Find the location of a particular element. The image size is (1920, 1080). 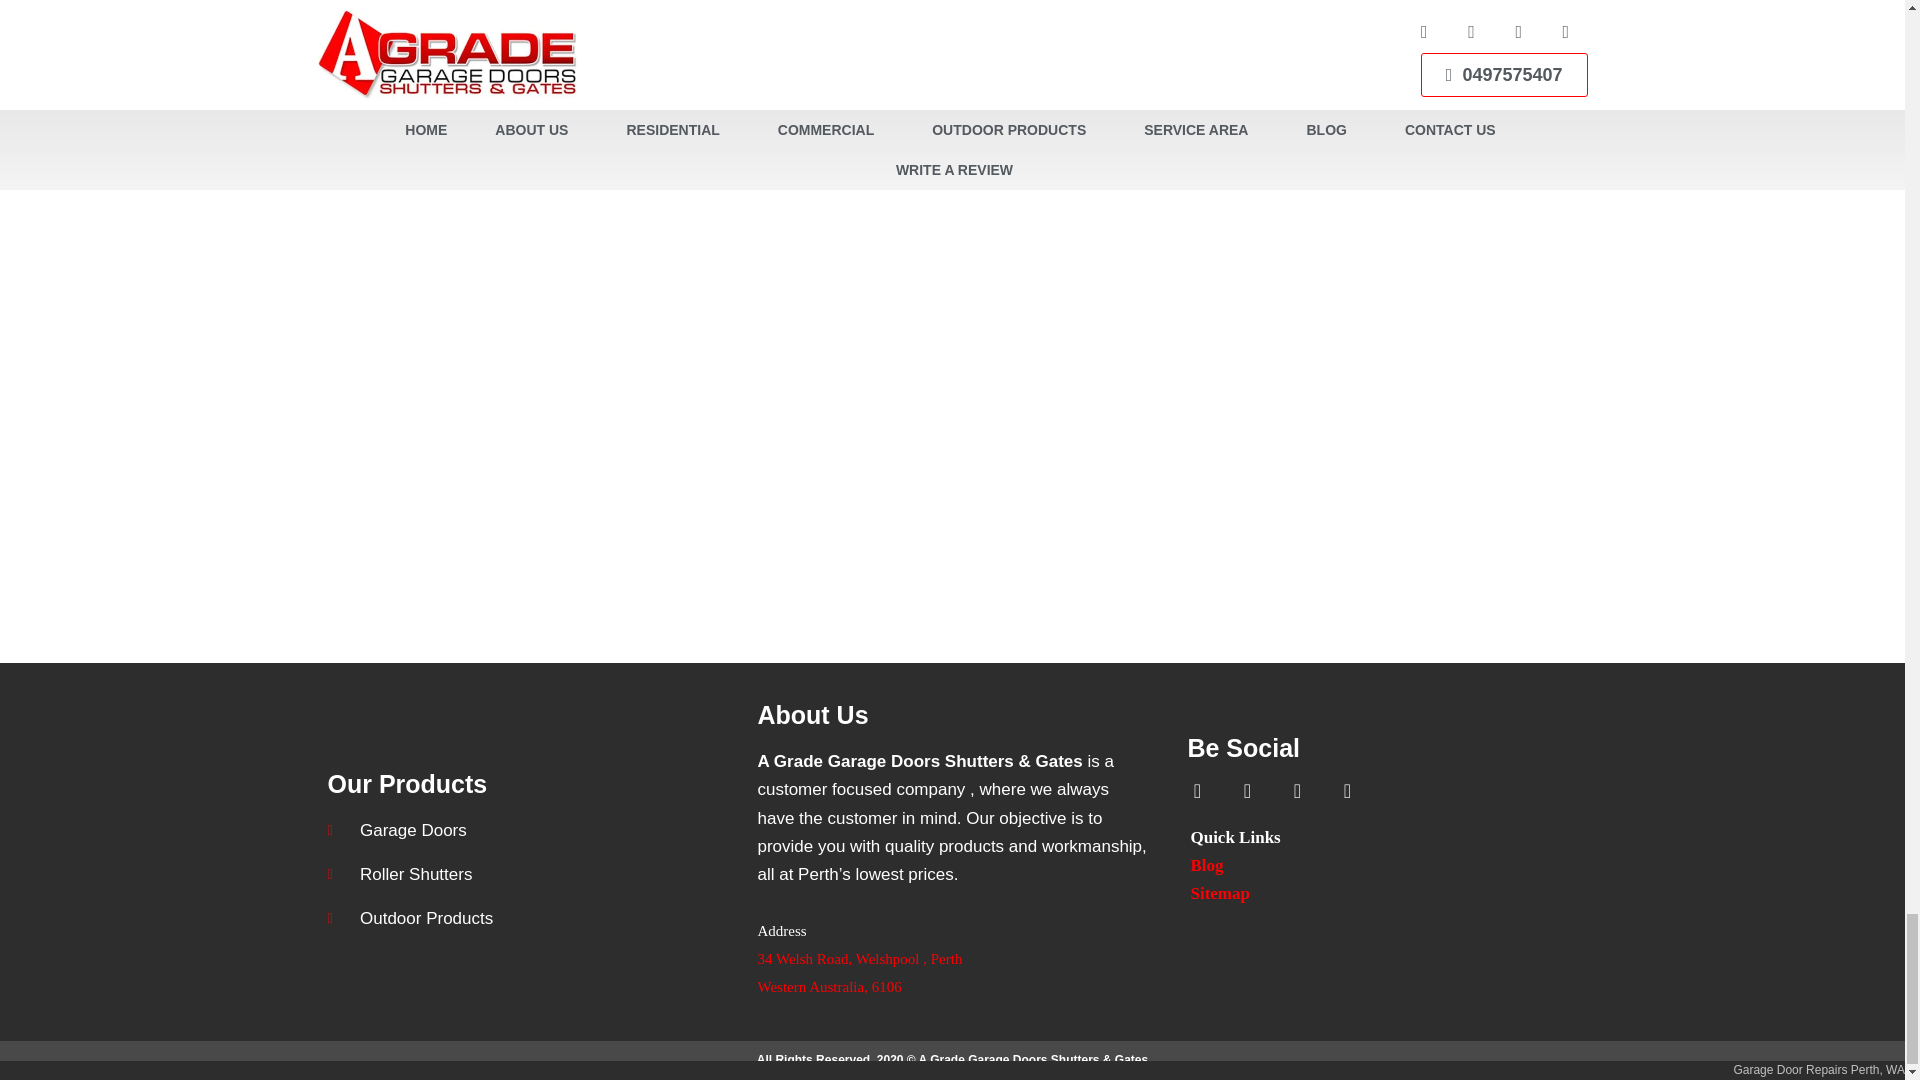

garage door is located at coordinates (1274, 37).